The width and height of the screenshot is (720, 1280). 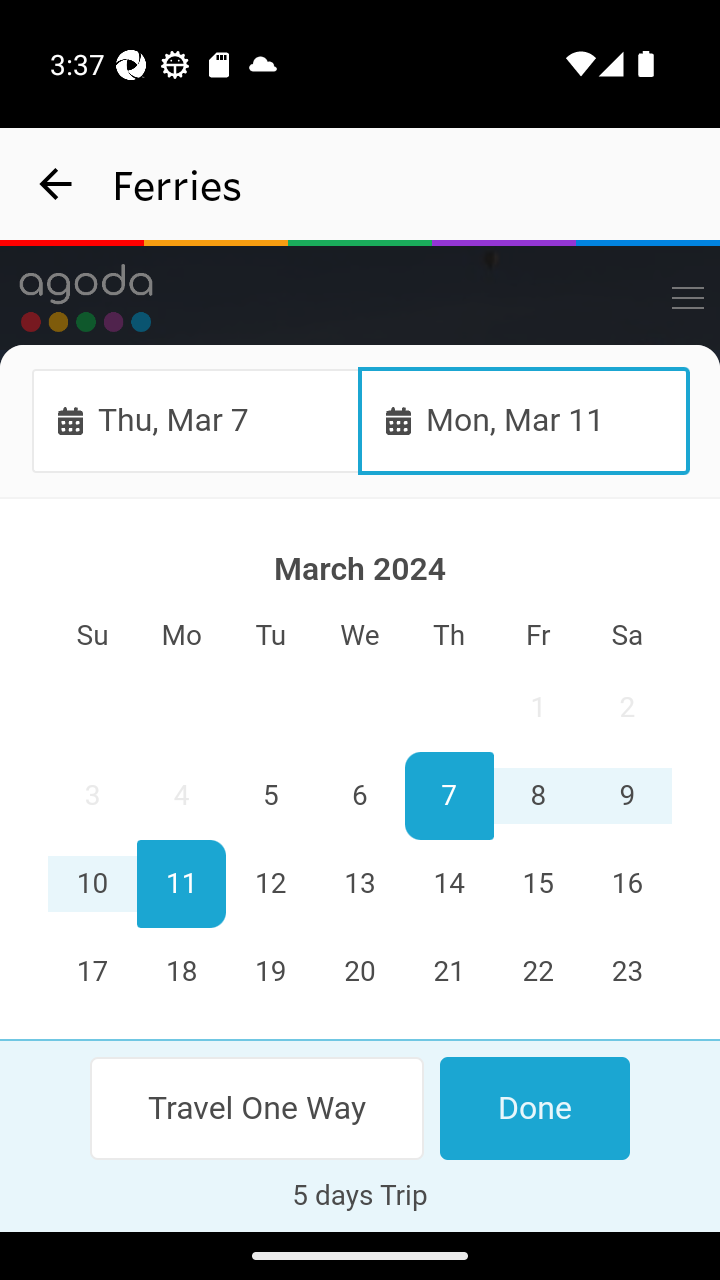 I want to click on 2, so click(x=626, y=708).